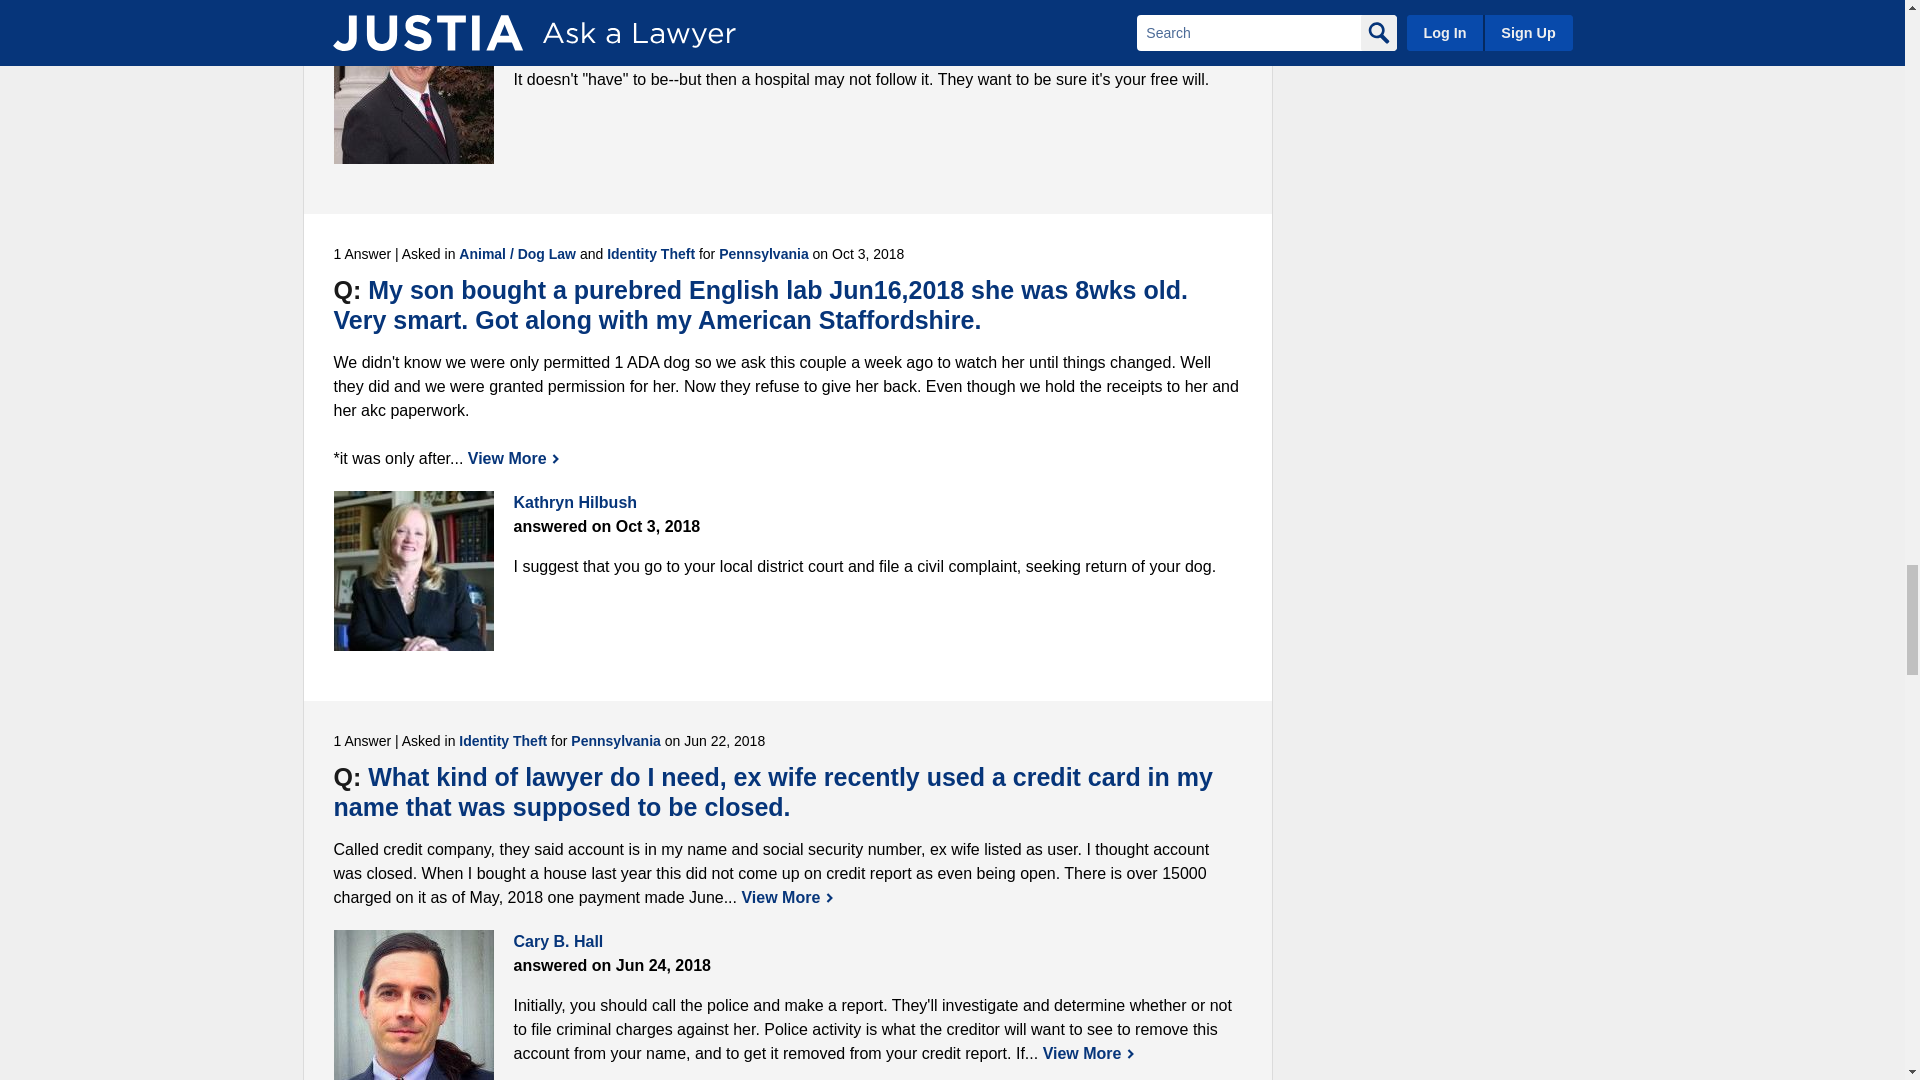  Describe the element at coordinates (414, 84) in the screenshot. I see `Peter N. Munsing` at that location.